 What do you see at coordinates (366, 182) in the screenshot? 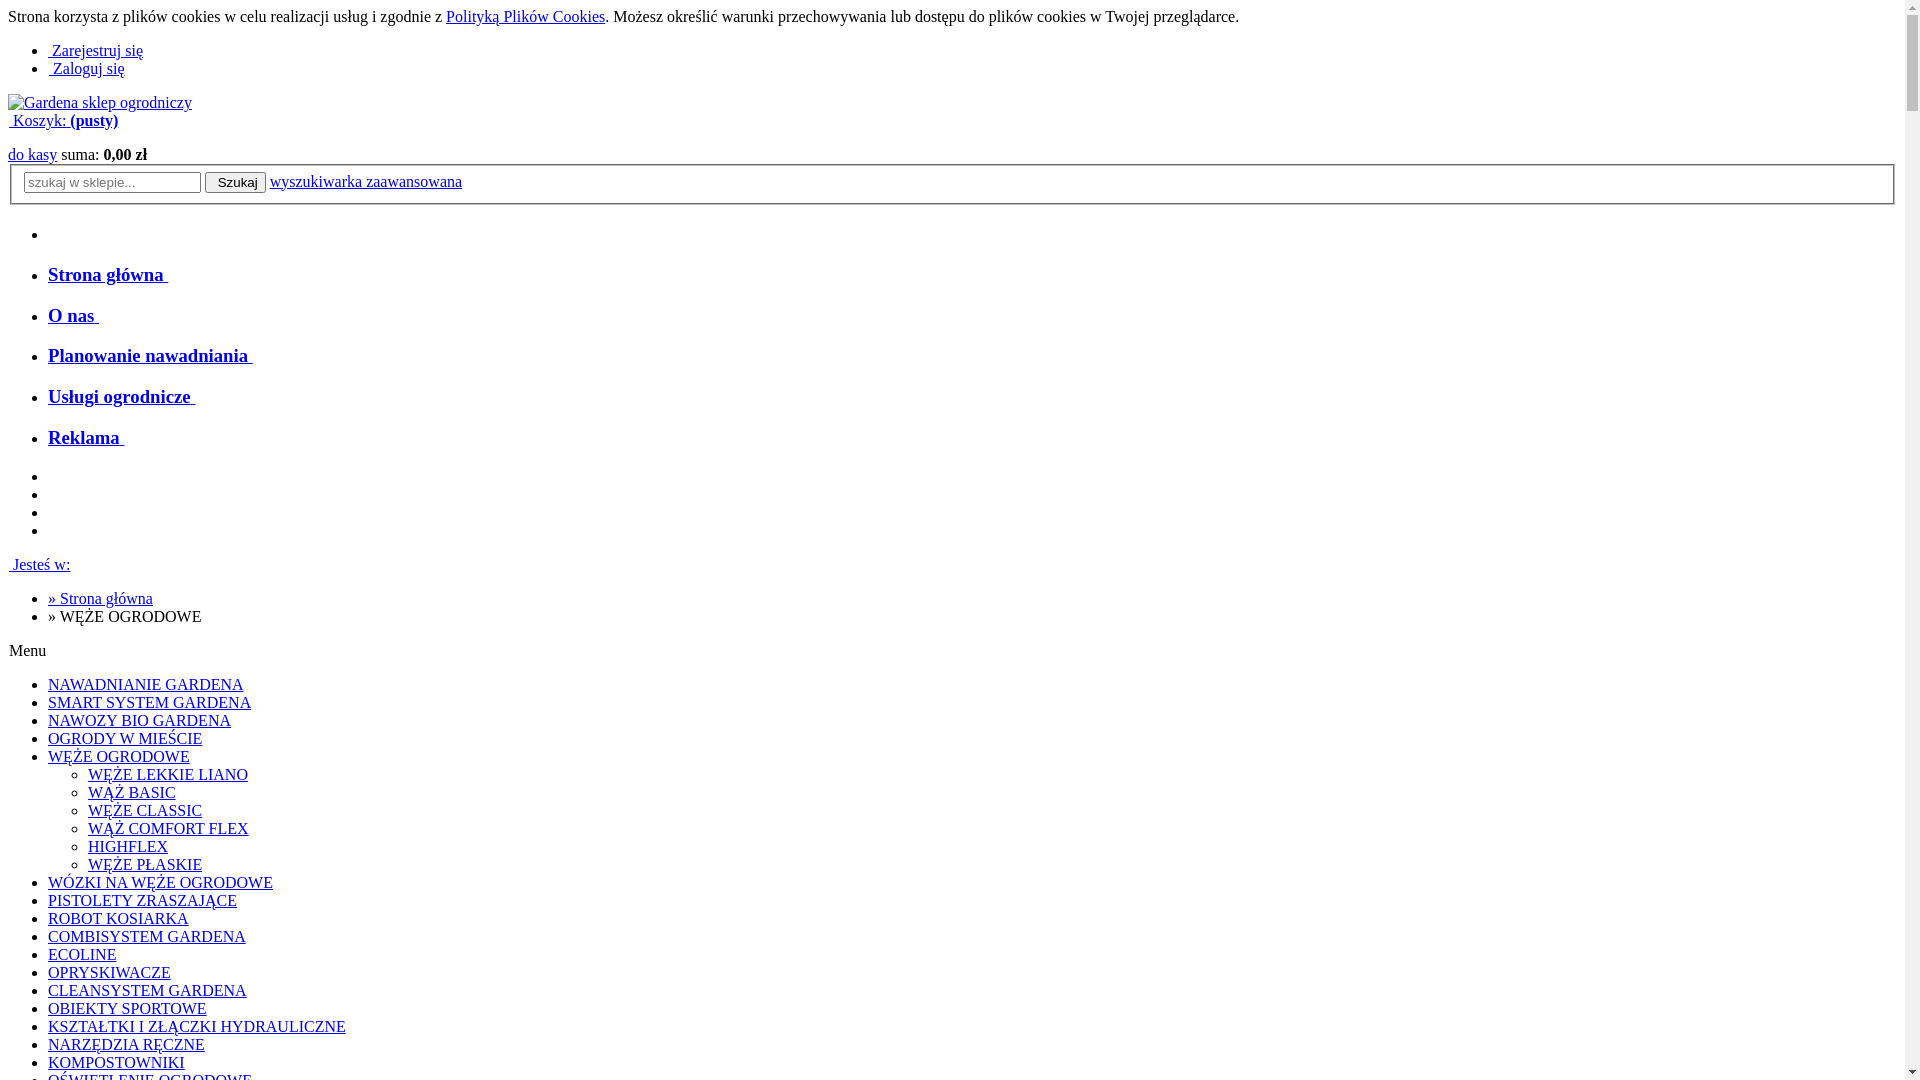
I see `wyszukiwarka zaawansowana` at bounding box center [366, 182].